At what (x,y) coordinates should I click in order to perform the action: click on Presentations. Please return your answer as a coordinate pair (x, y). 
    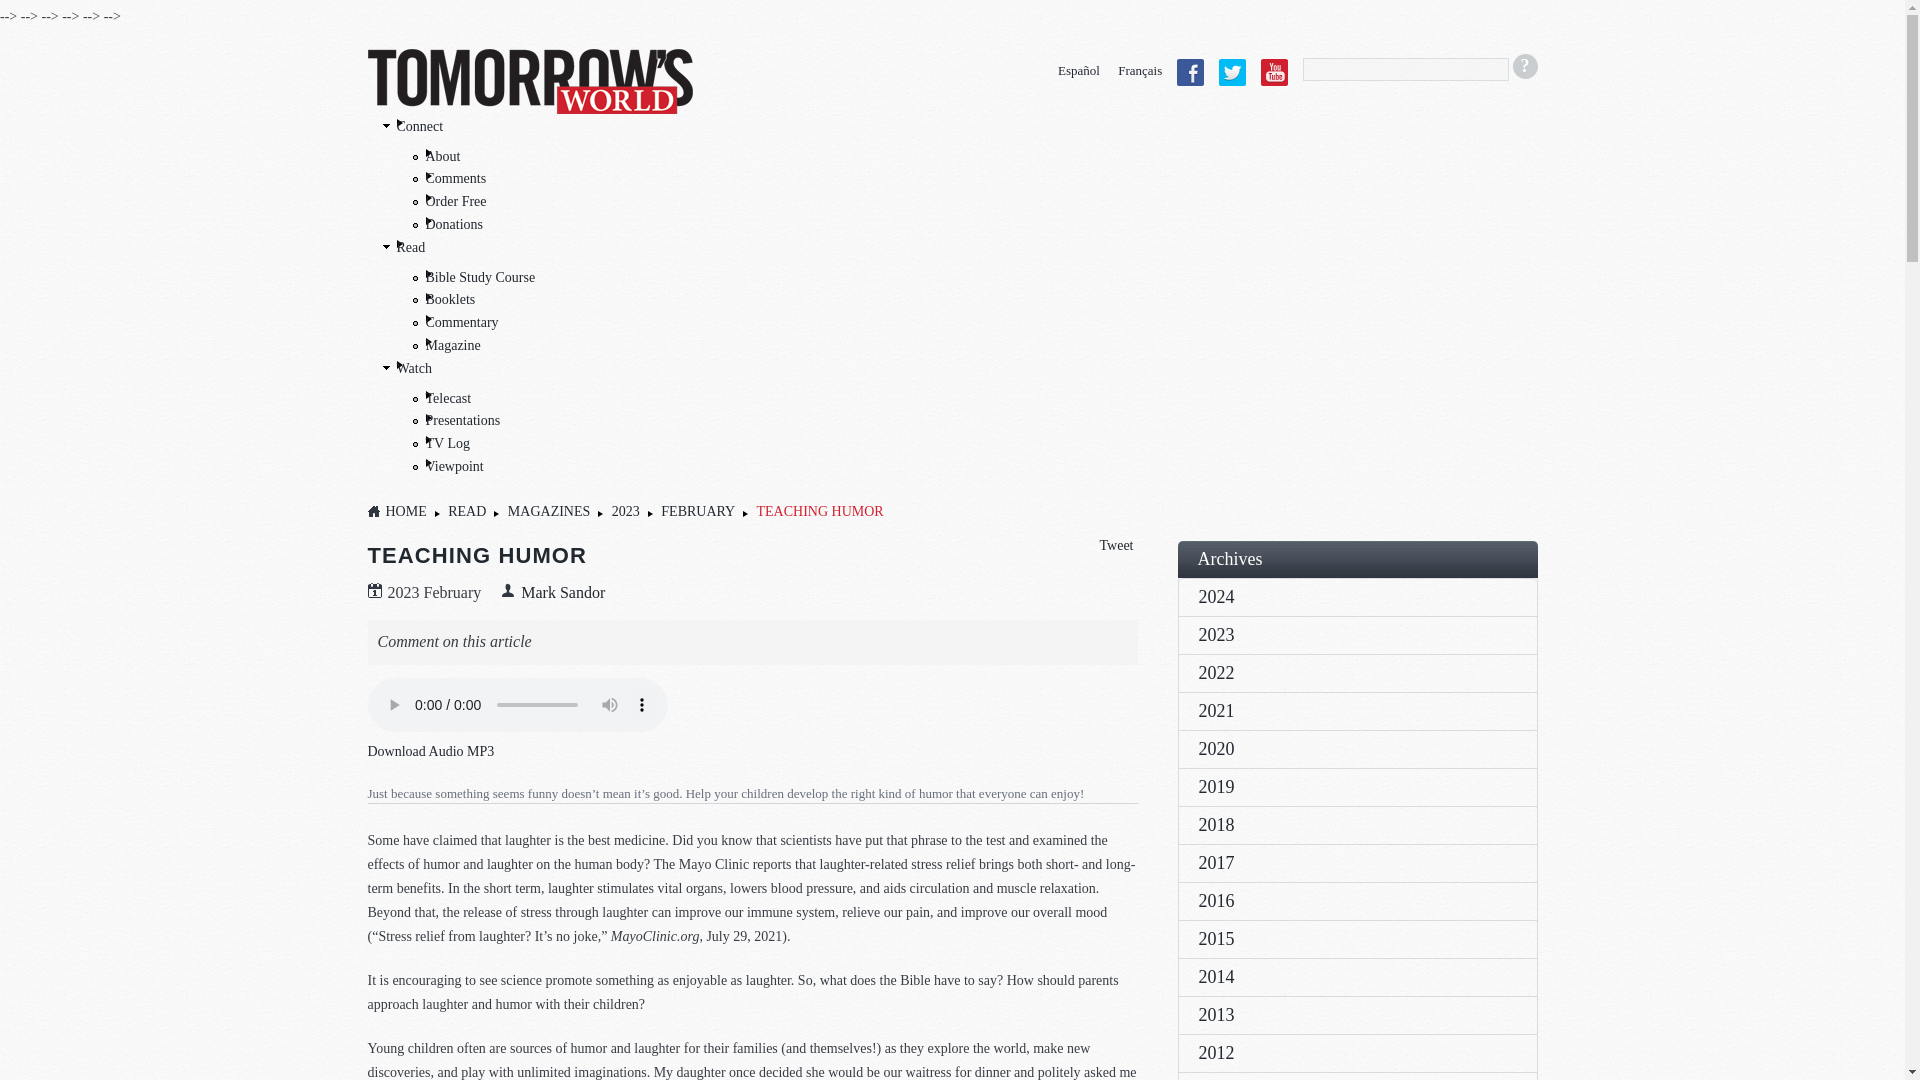
    Looking at the image, I should click on (464, 420).